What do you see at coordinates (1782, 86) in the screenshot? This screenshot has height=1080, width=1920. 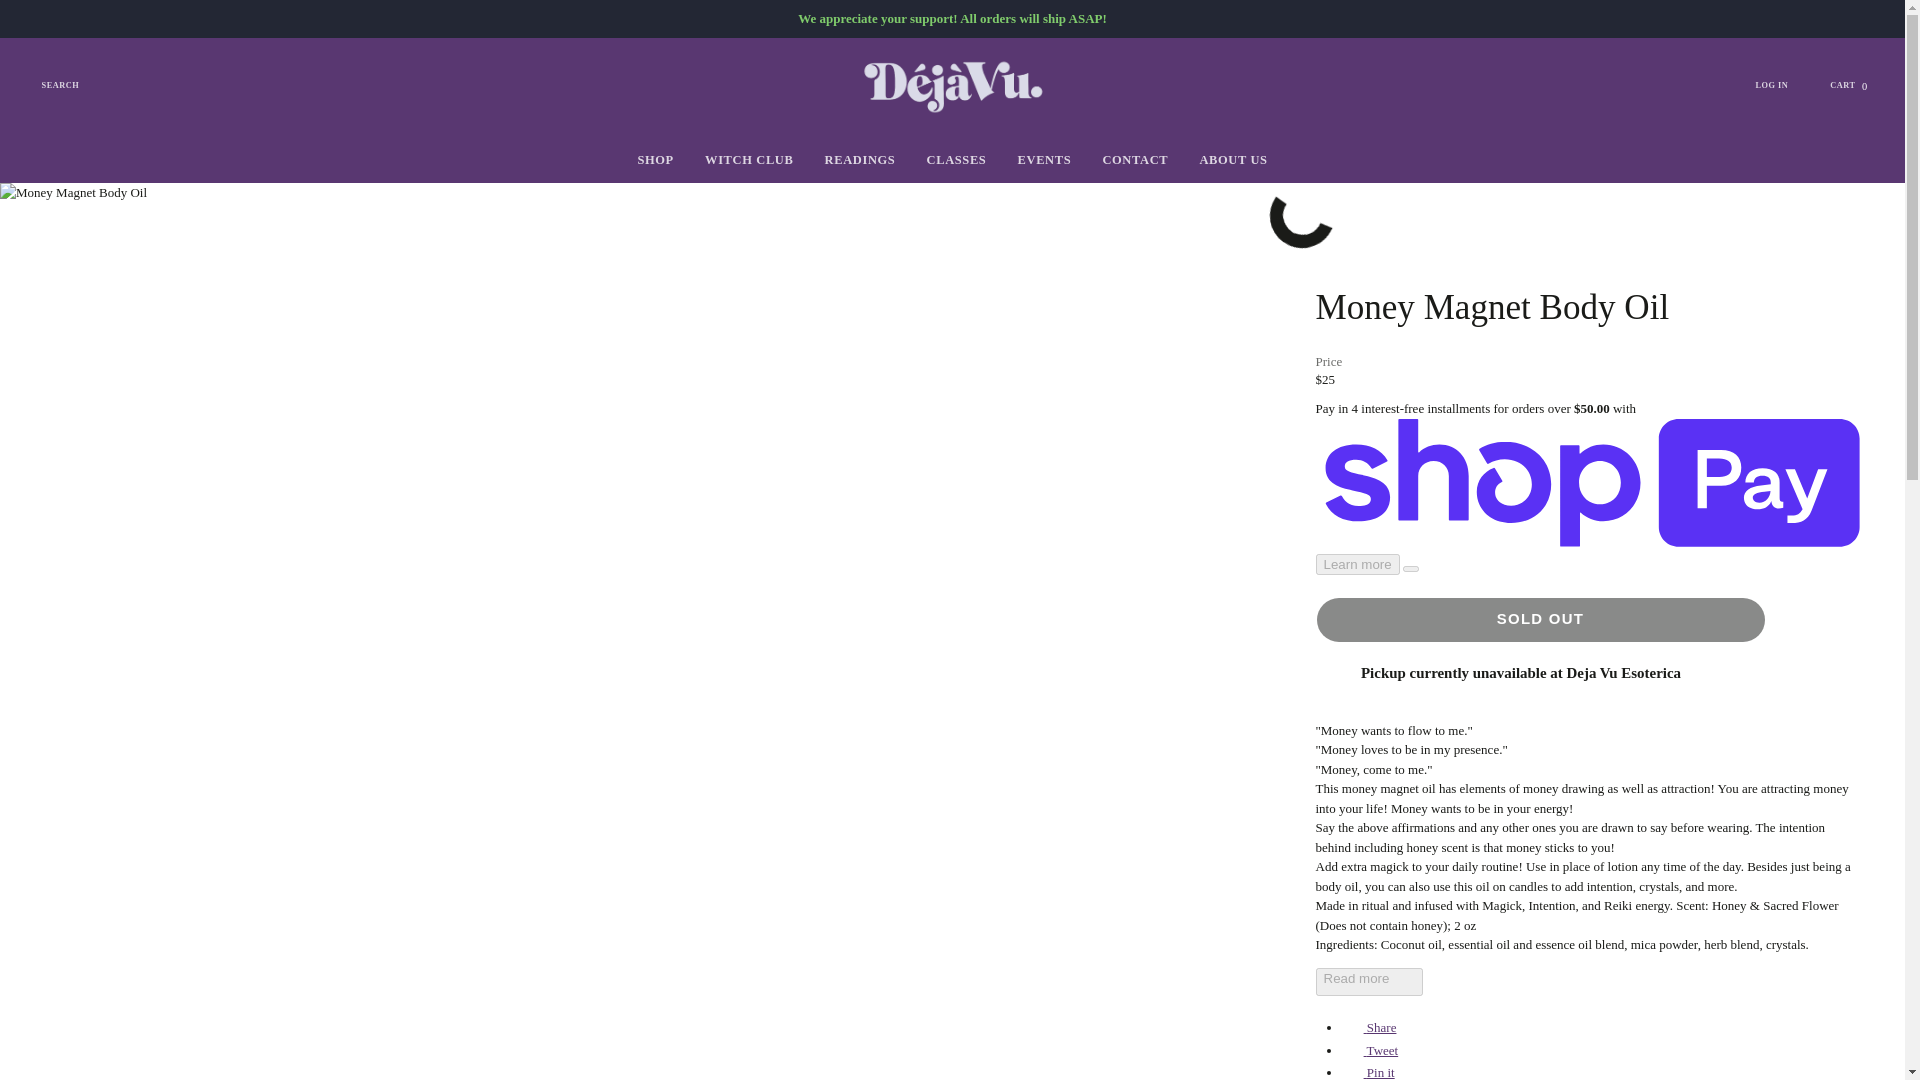 I see `LOG IN` at bounding box center [1782, 86].